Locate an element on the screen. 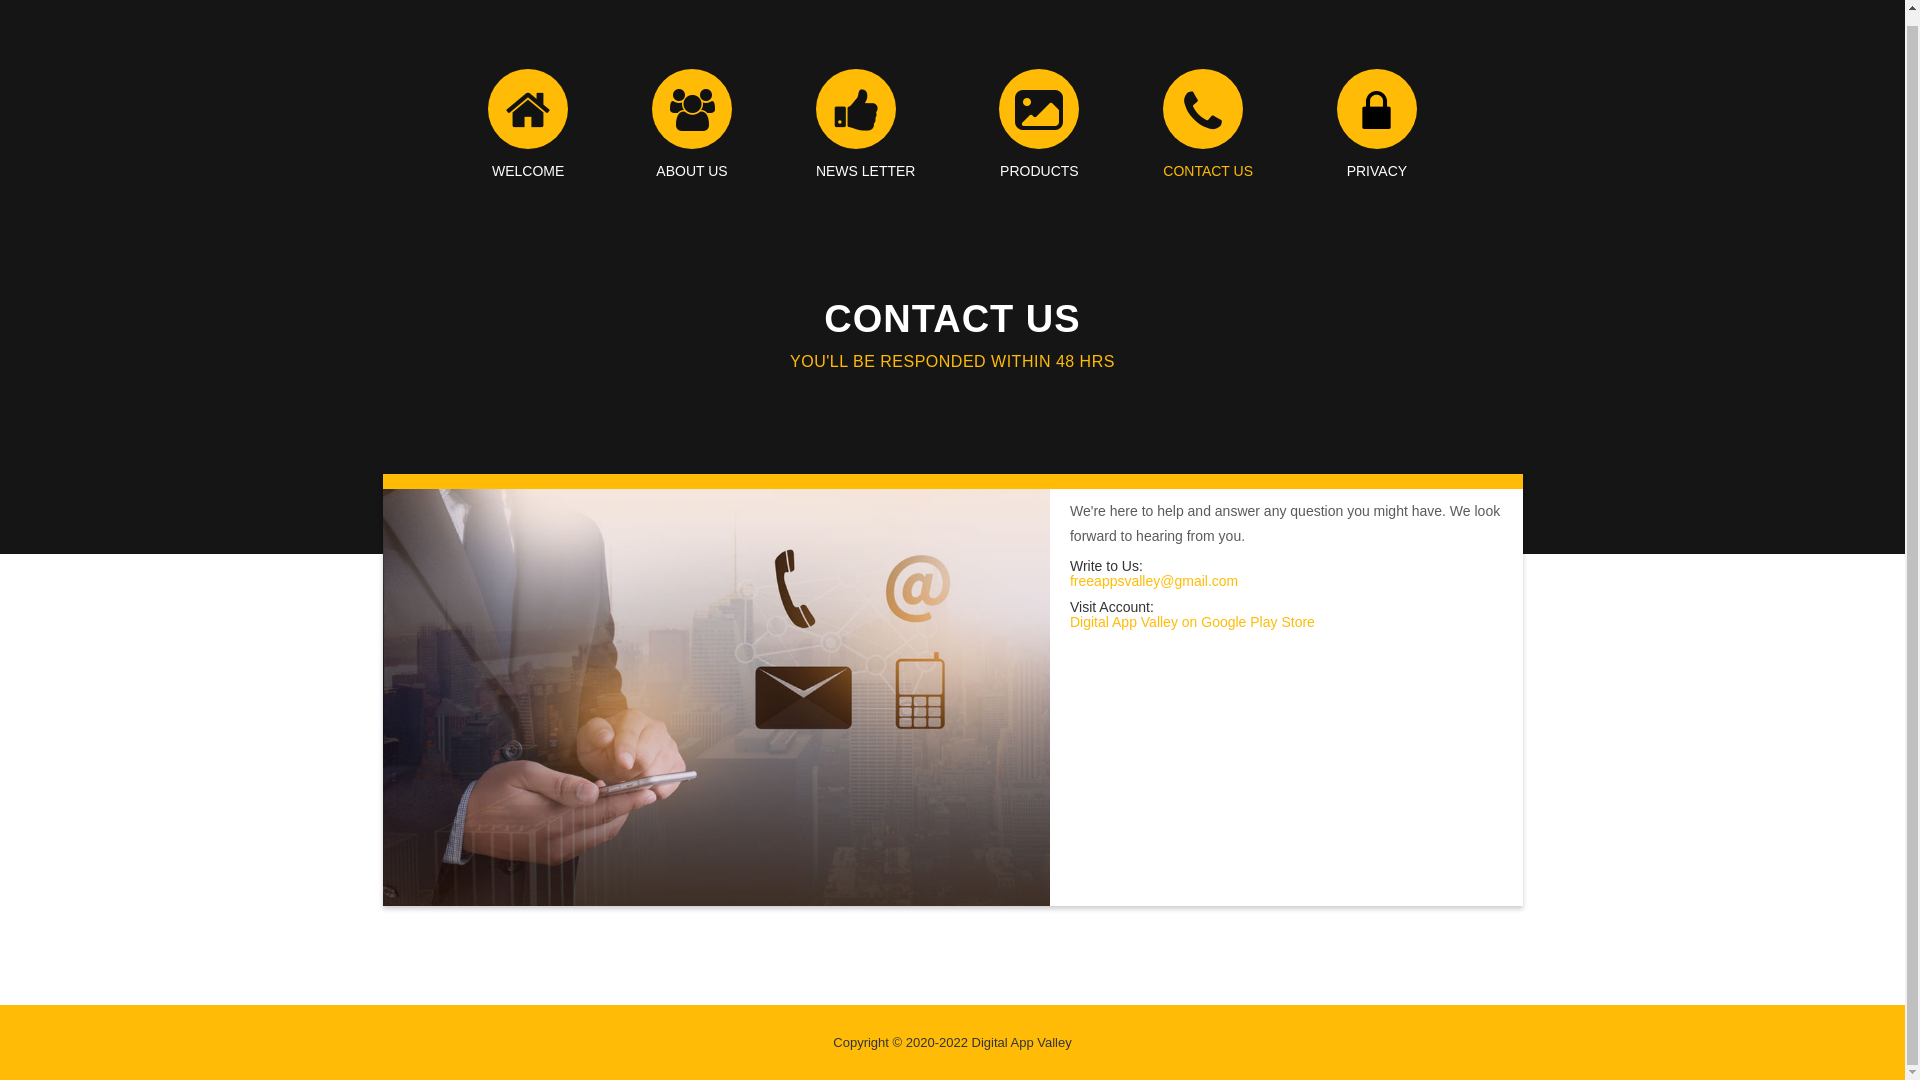  NEWS LETTER is located at coordinates (866, 124).